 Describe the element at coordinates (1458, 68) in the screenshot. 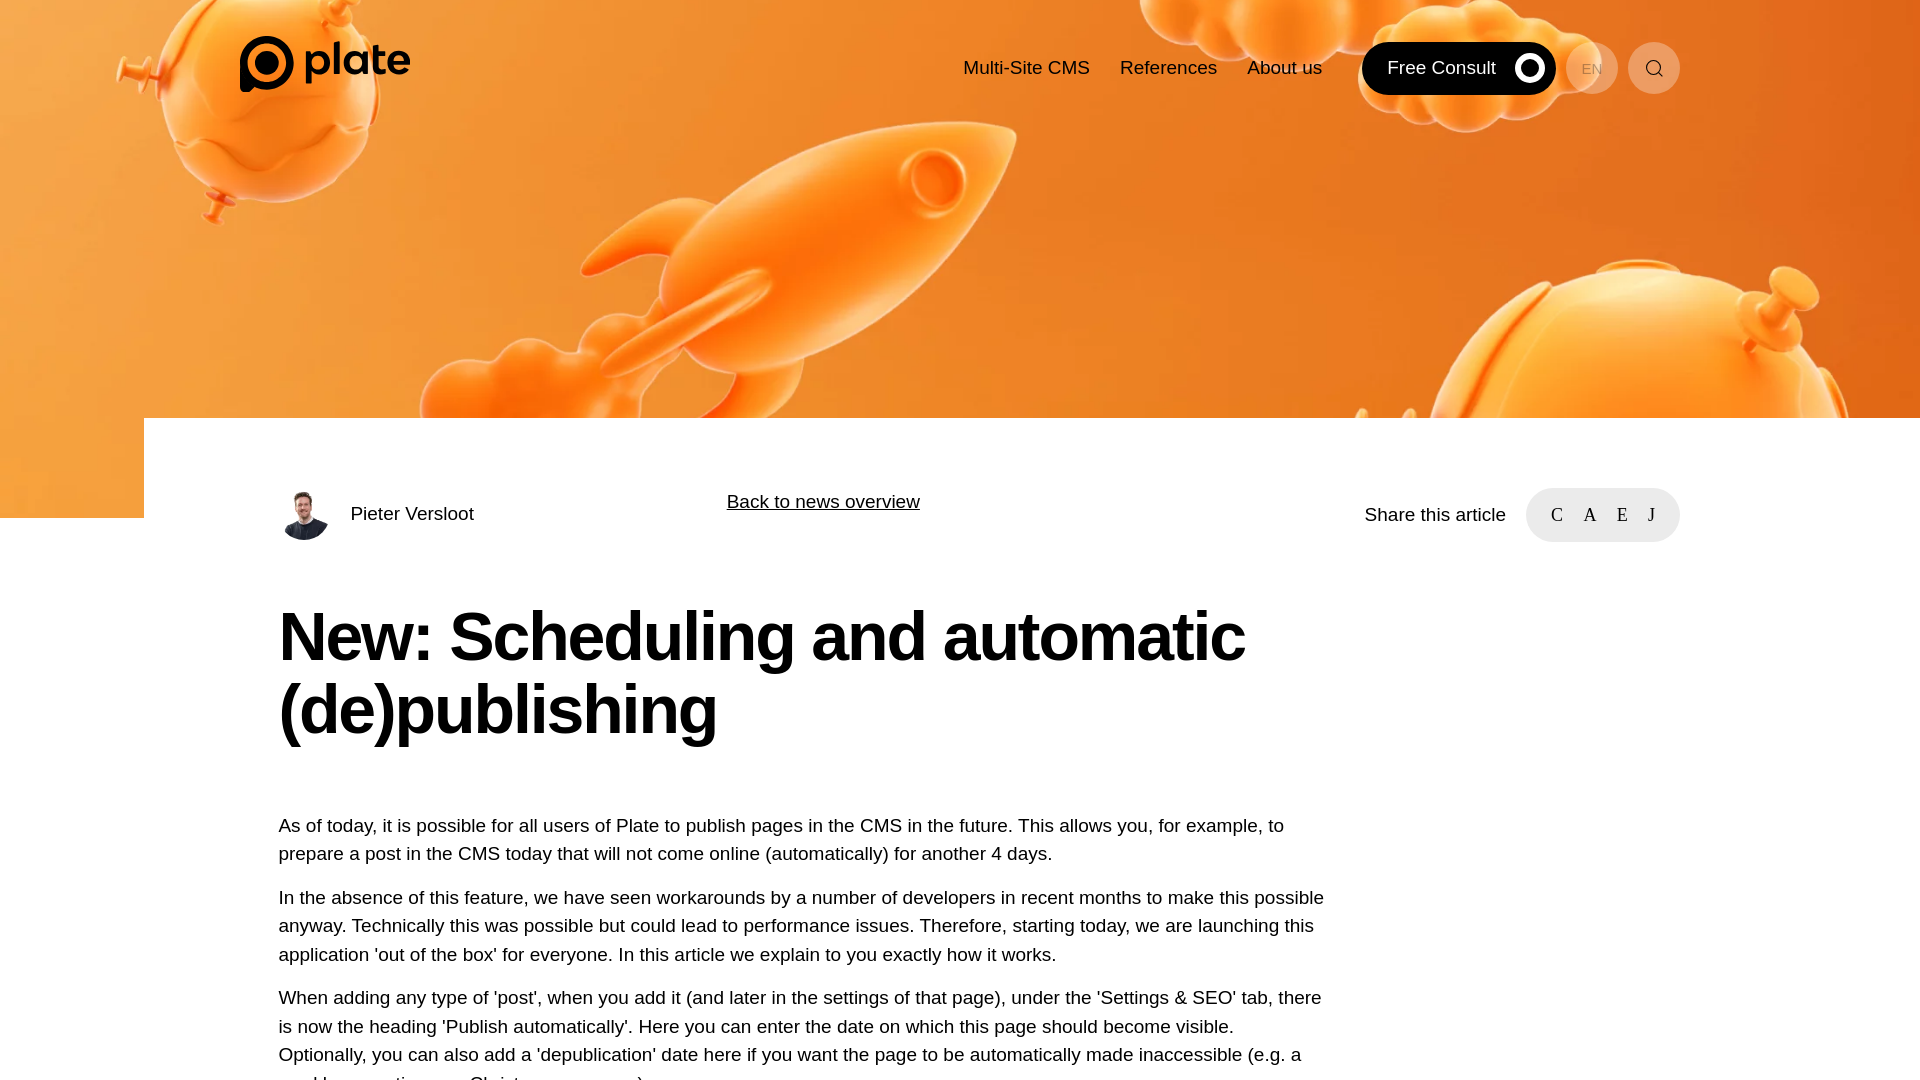

I see `Free Consult` at that location.